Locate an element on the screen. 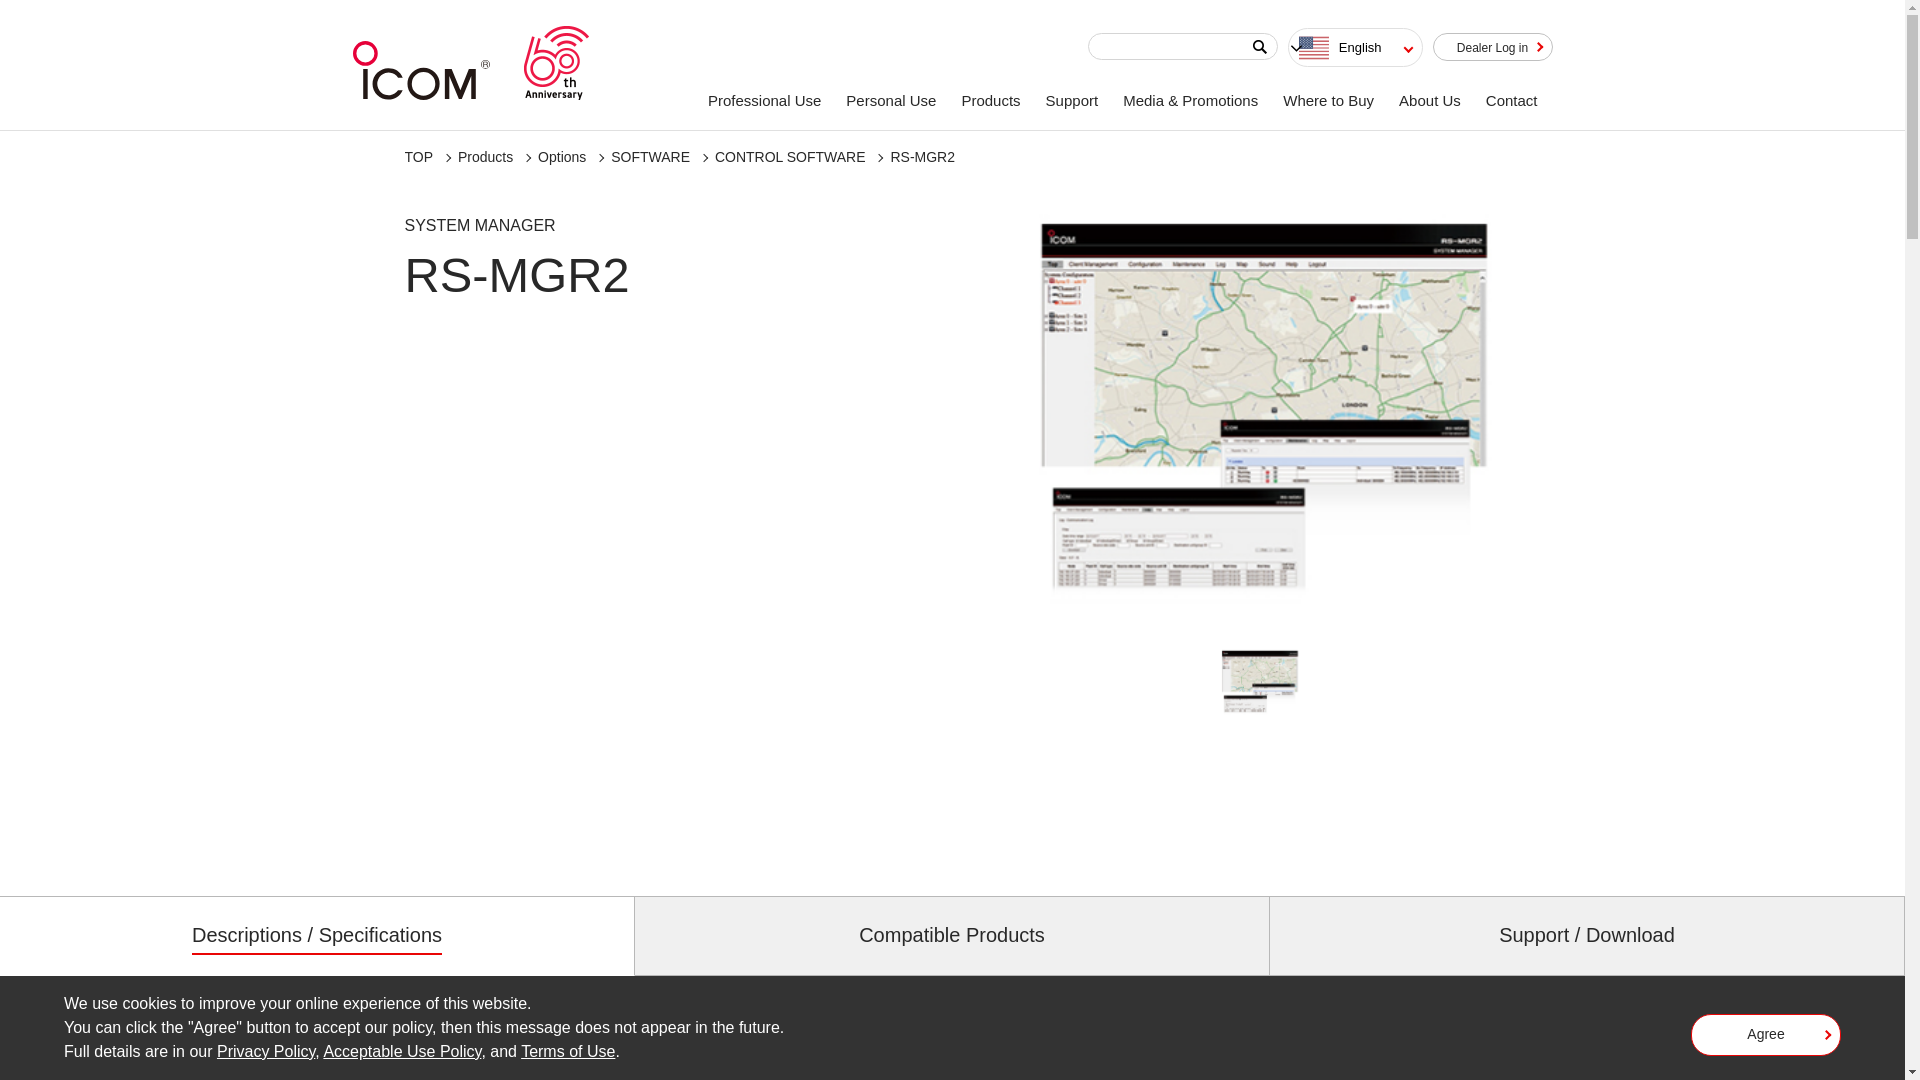 Image resolution: width=1920 pixels, height=1080 pixels. Professional Use is located at coordinates (766, 100).